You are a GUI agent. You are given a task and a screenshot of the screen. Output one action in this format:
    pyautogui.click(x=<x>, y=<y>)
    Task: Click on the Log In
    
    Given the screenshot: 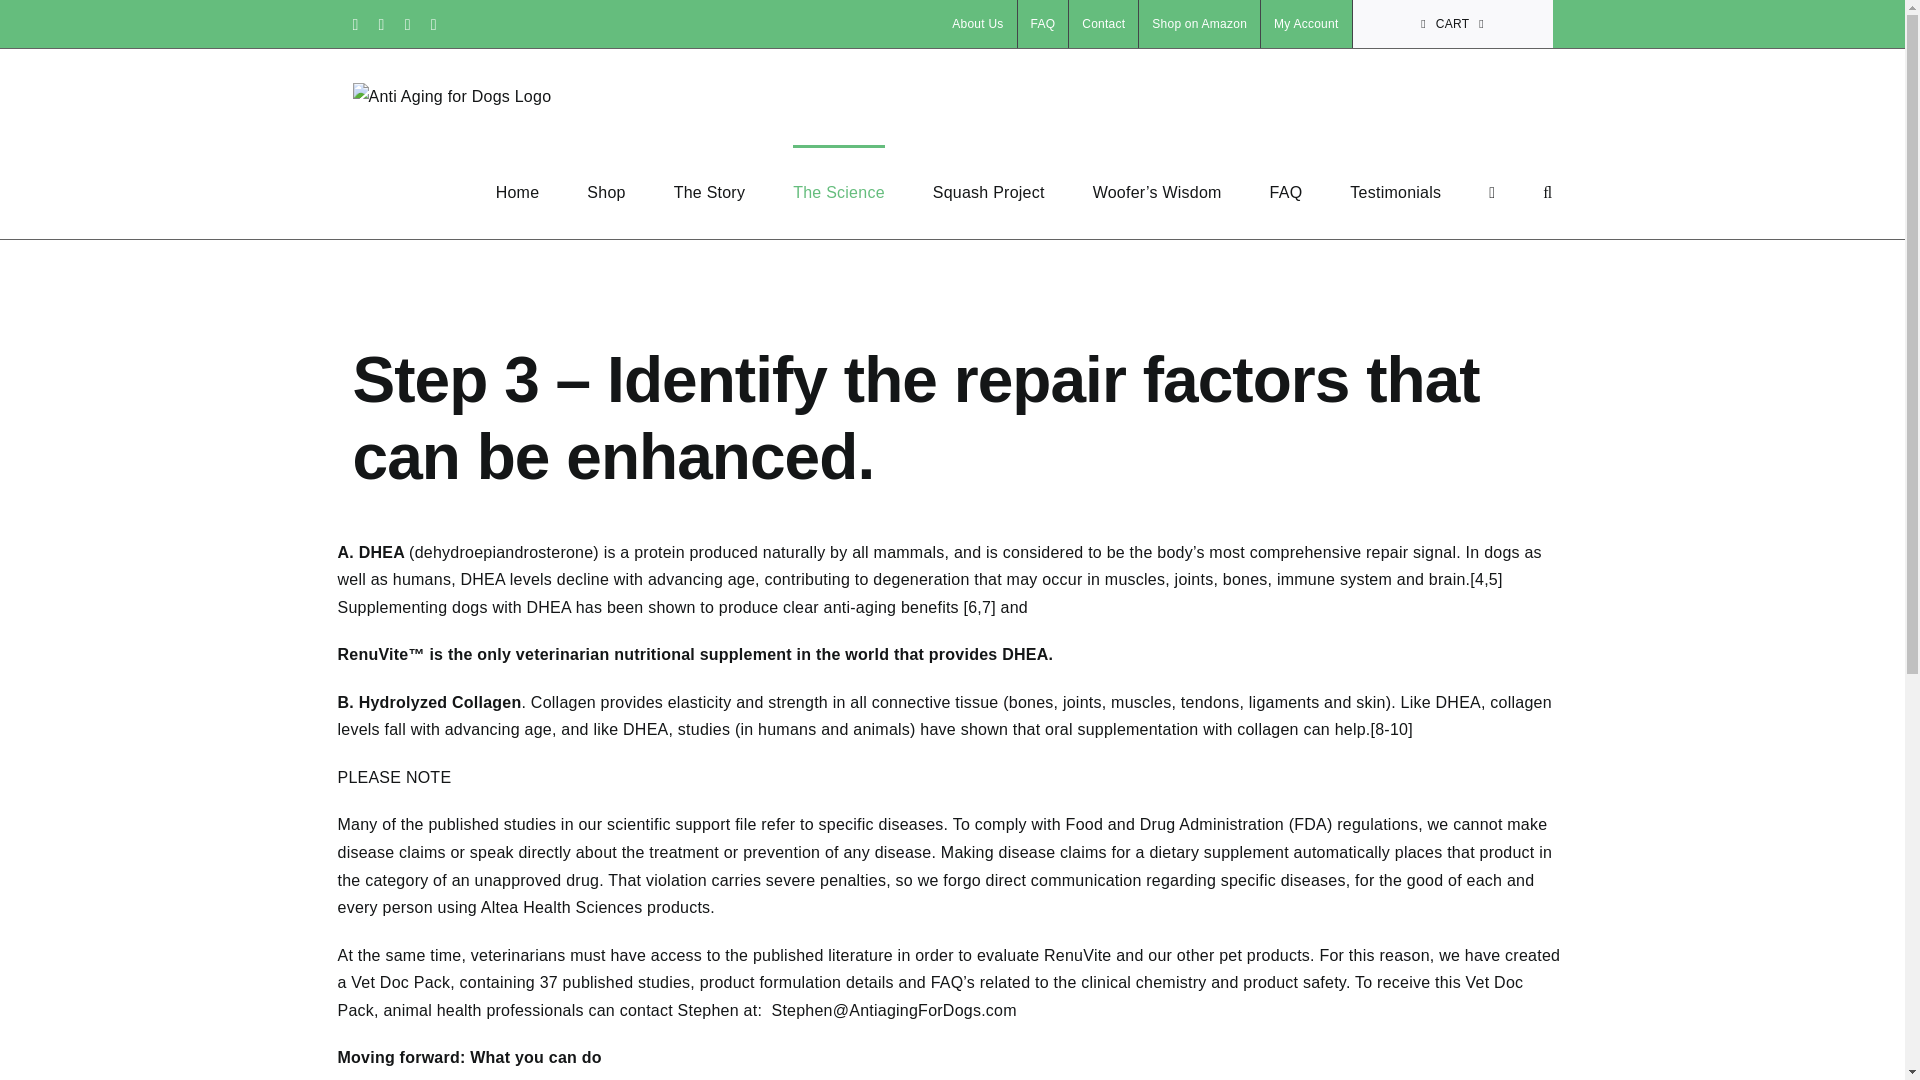 What is the action you would take?
    pyautogui.click(x=1402, y=236)
    